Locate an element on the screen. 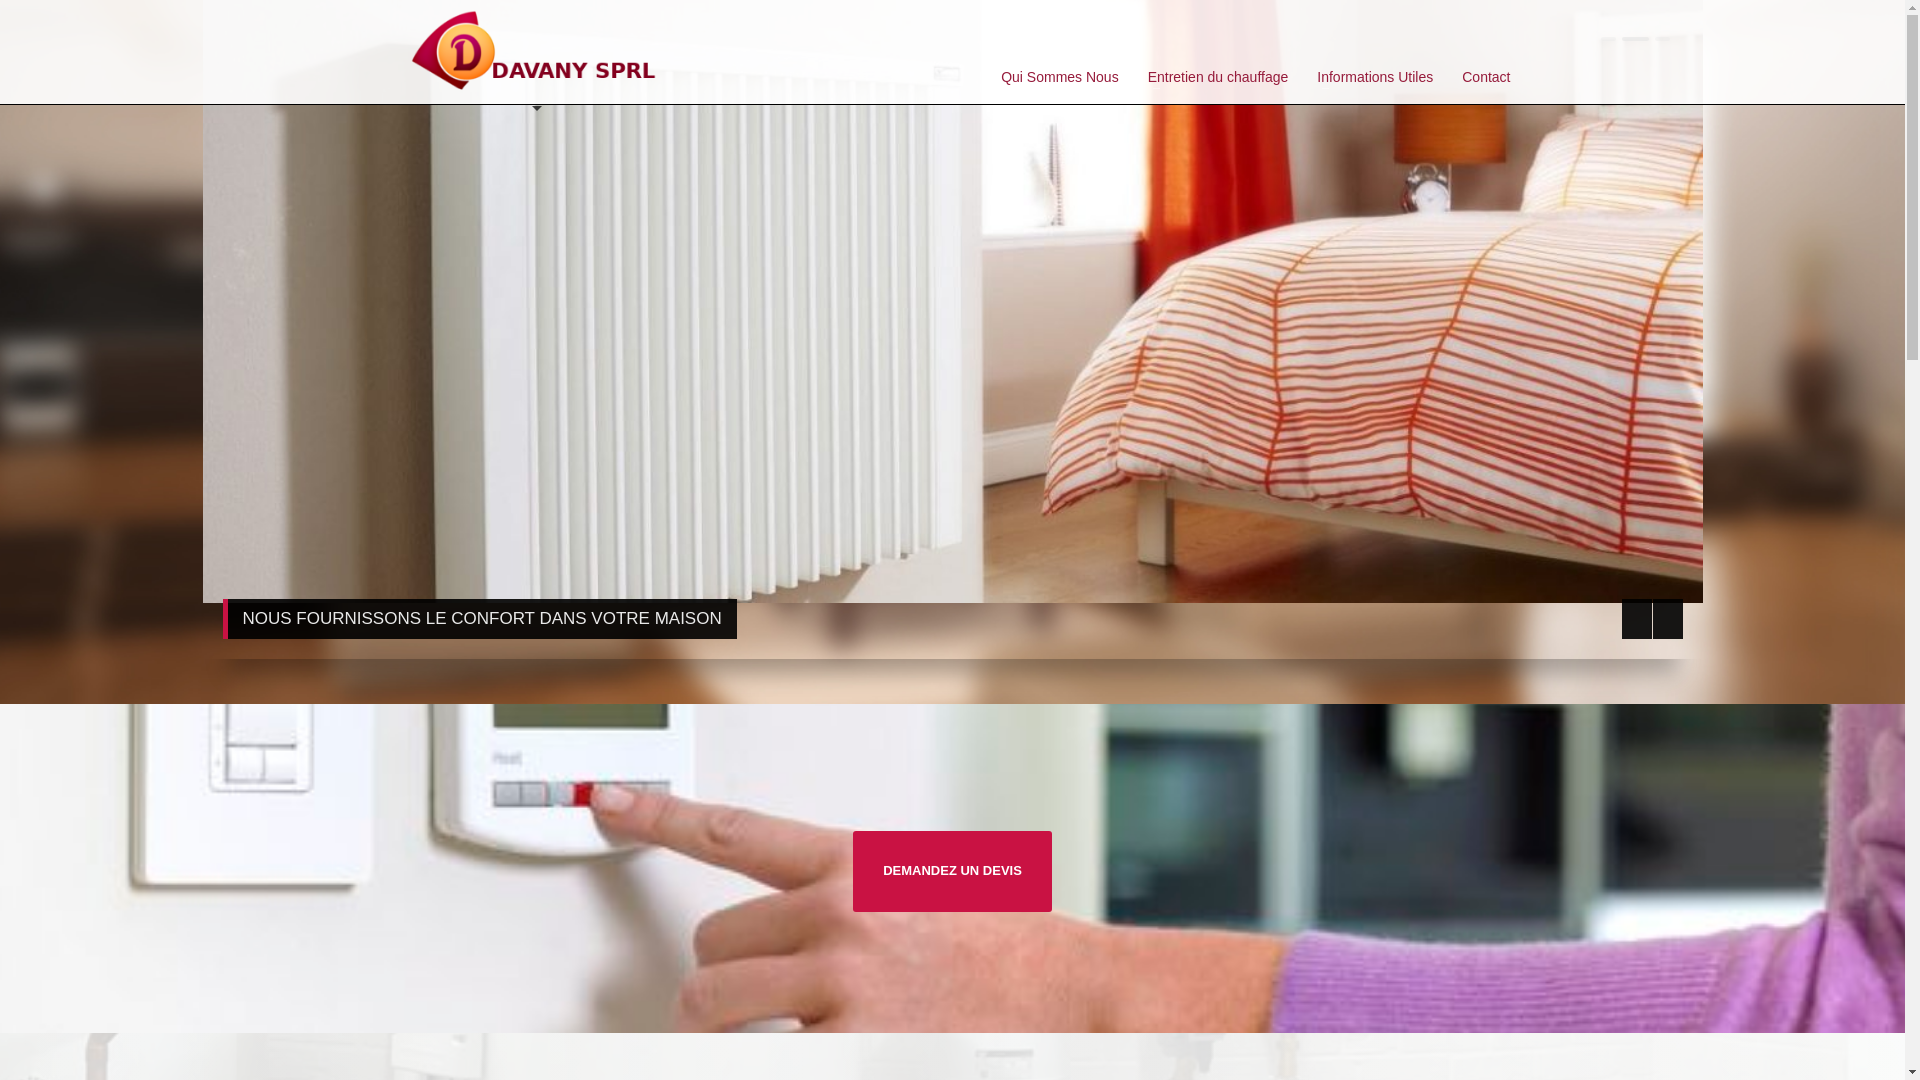 This screenshot has height=1080, width=1920. Informations Utiles is located at coordinates (1375, 77).